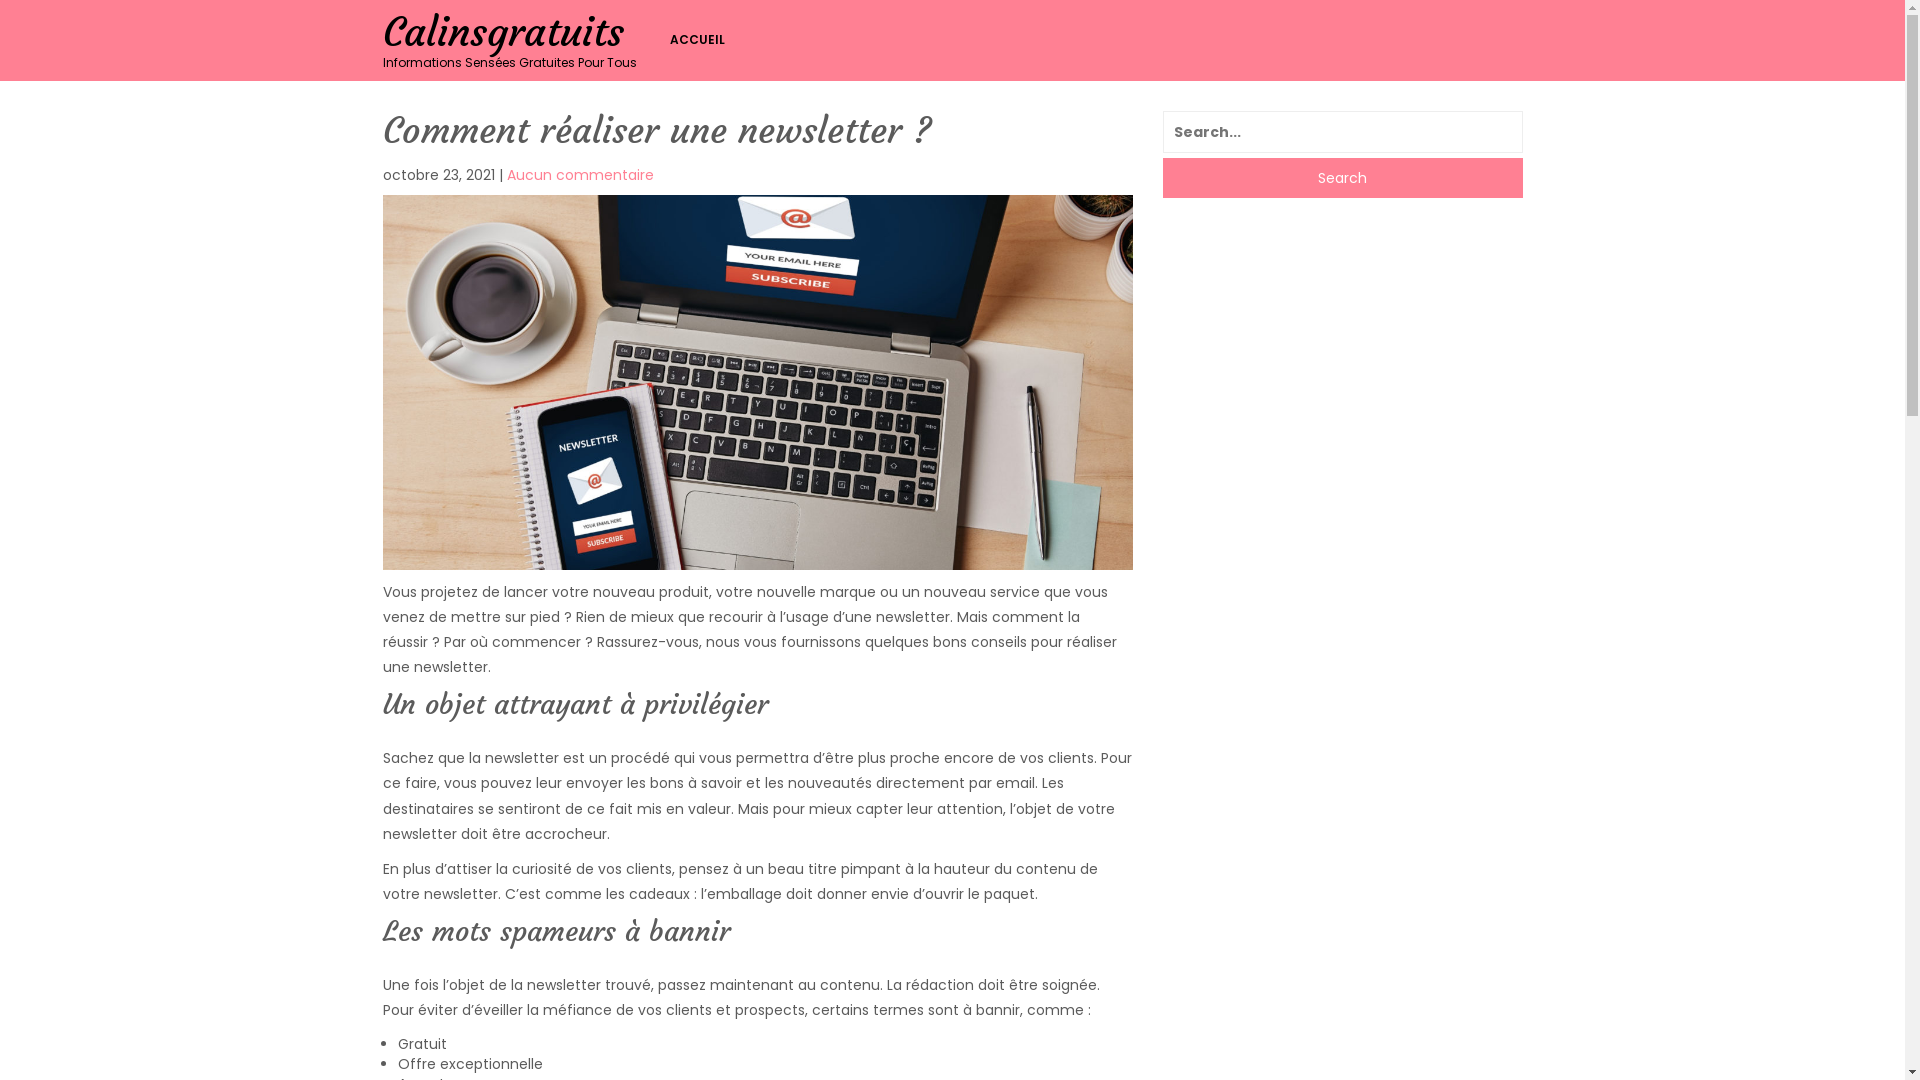 The height and width of the screenshot is (1080, 1920). I want to click on ACCUEIL, so click(702, 40).